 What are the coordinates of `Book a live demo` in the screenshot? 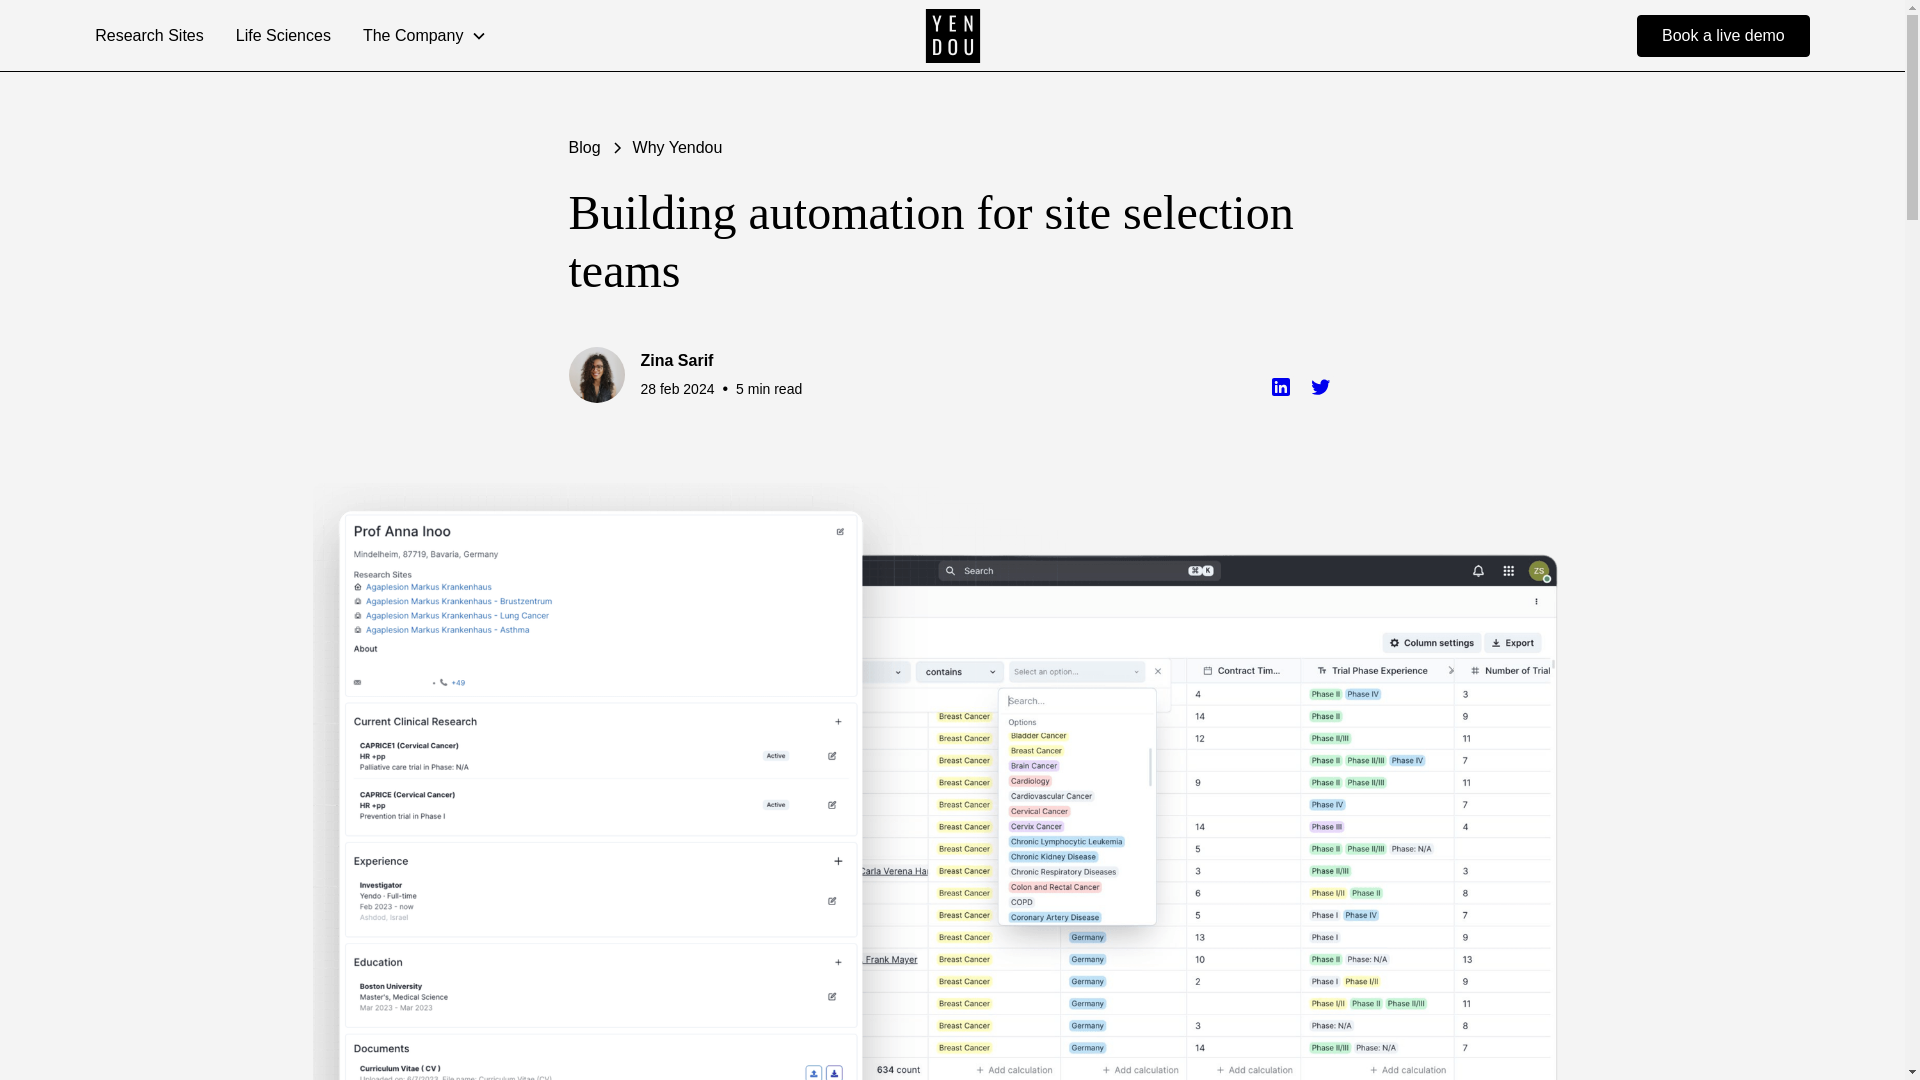 It's located at (1724, 35).